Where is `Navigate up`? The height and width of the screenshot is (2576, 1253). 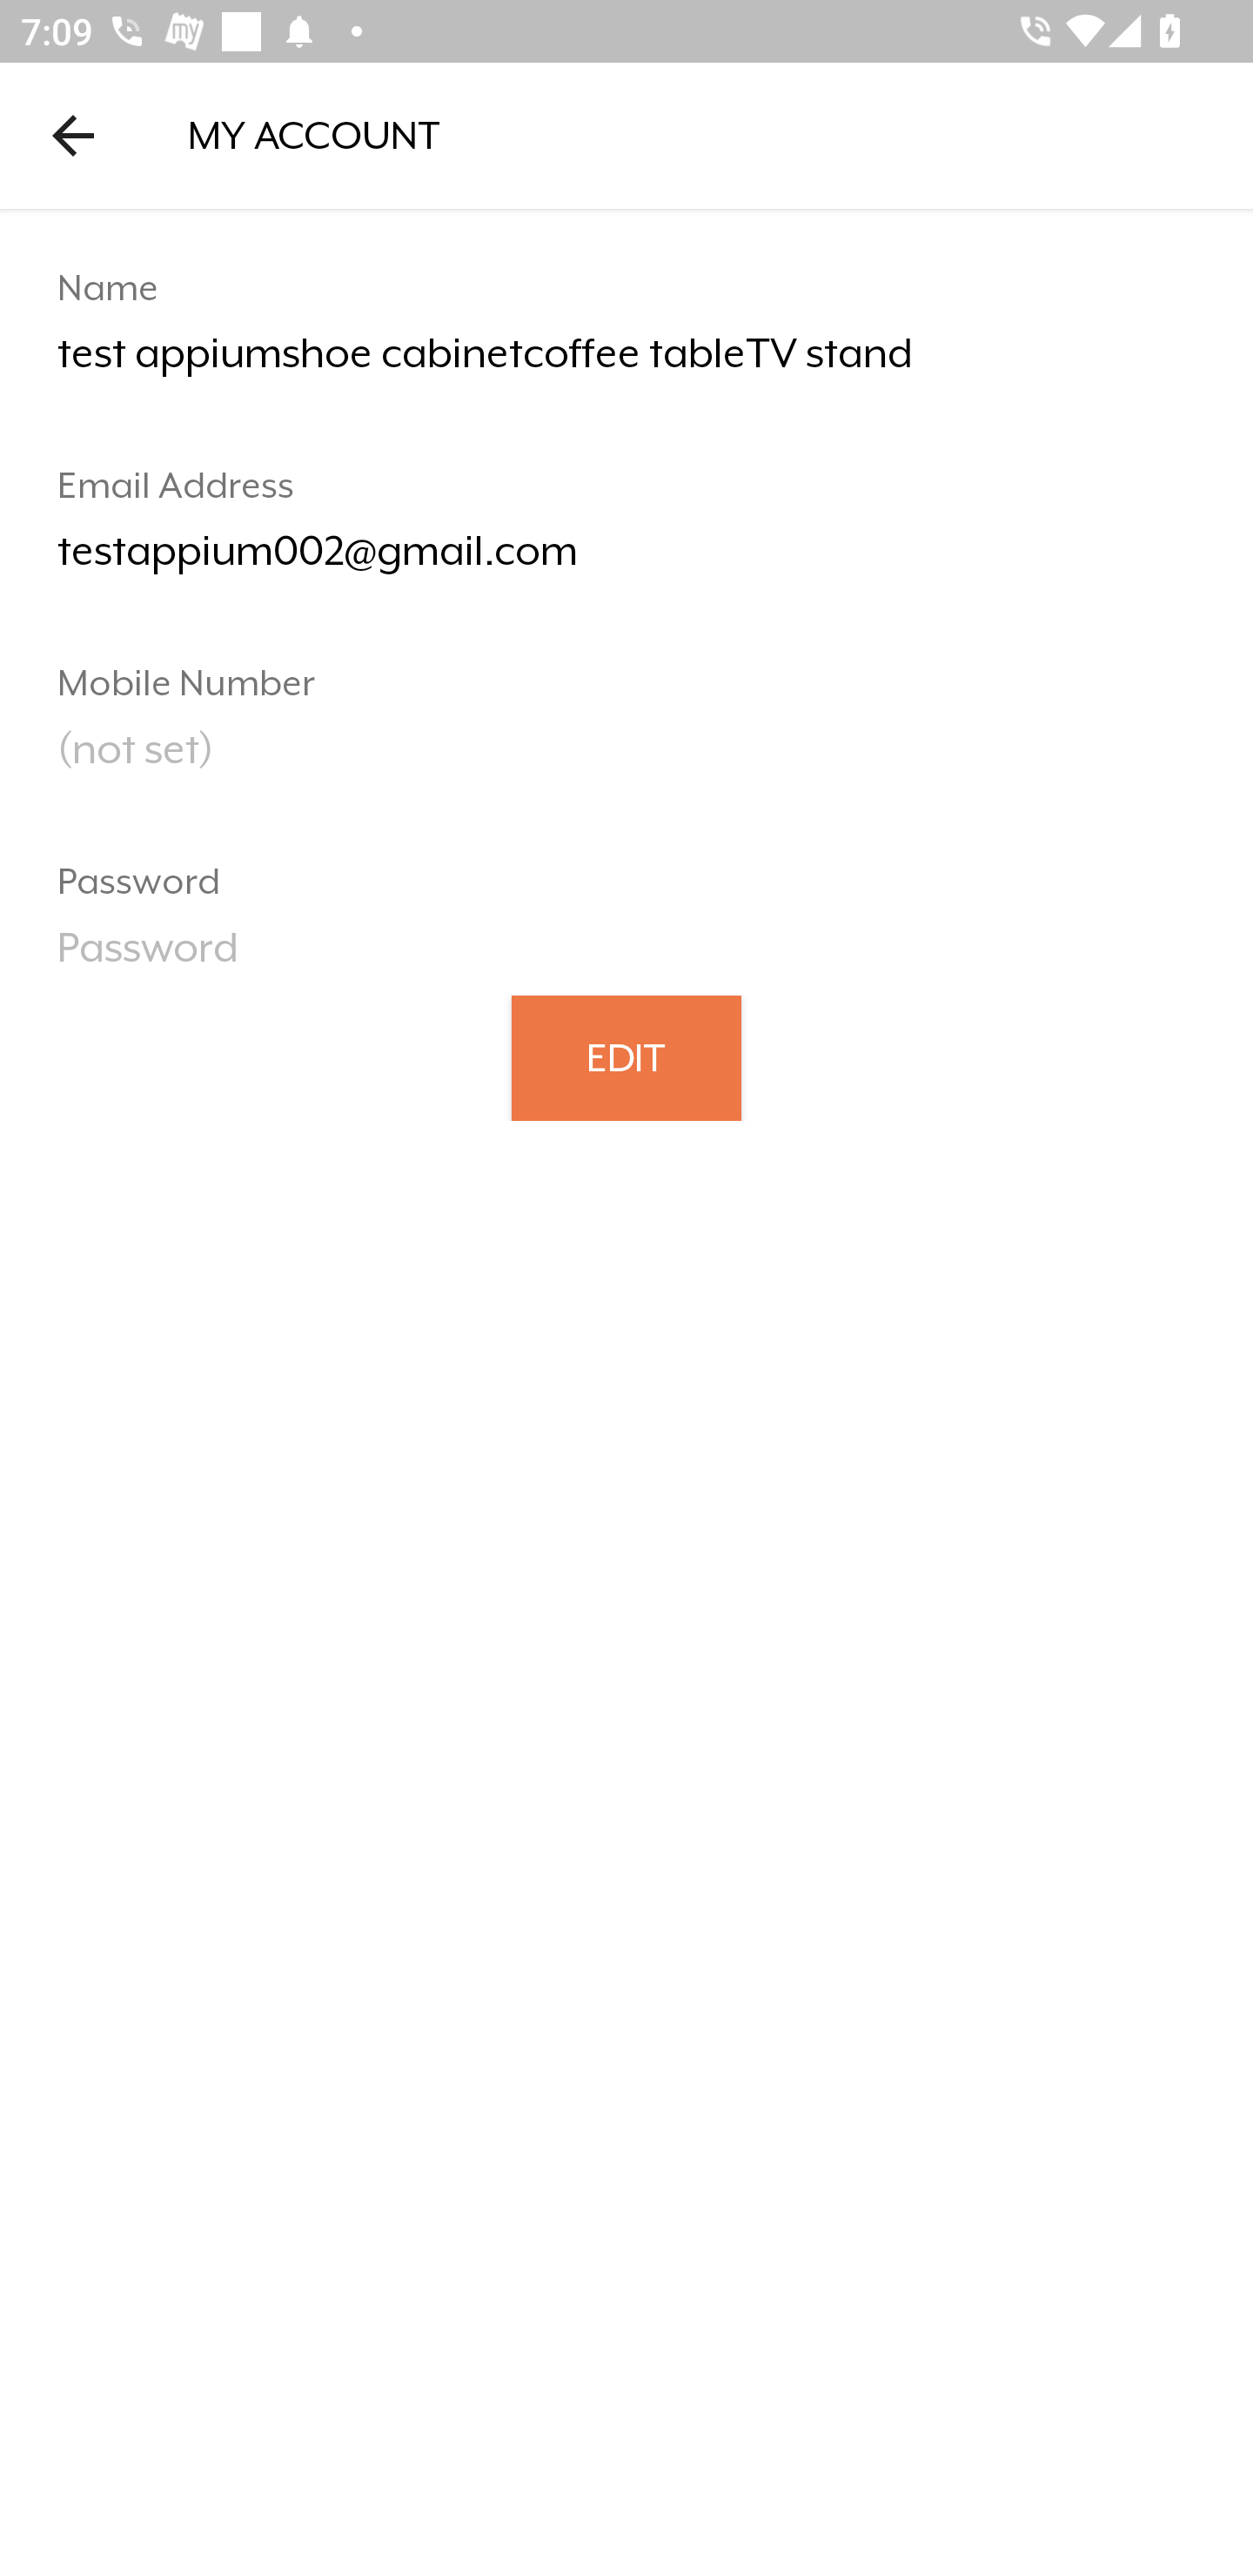
Navigate up is located at coordinates (73, 135).